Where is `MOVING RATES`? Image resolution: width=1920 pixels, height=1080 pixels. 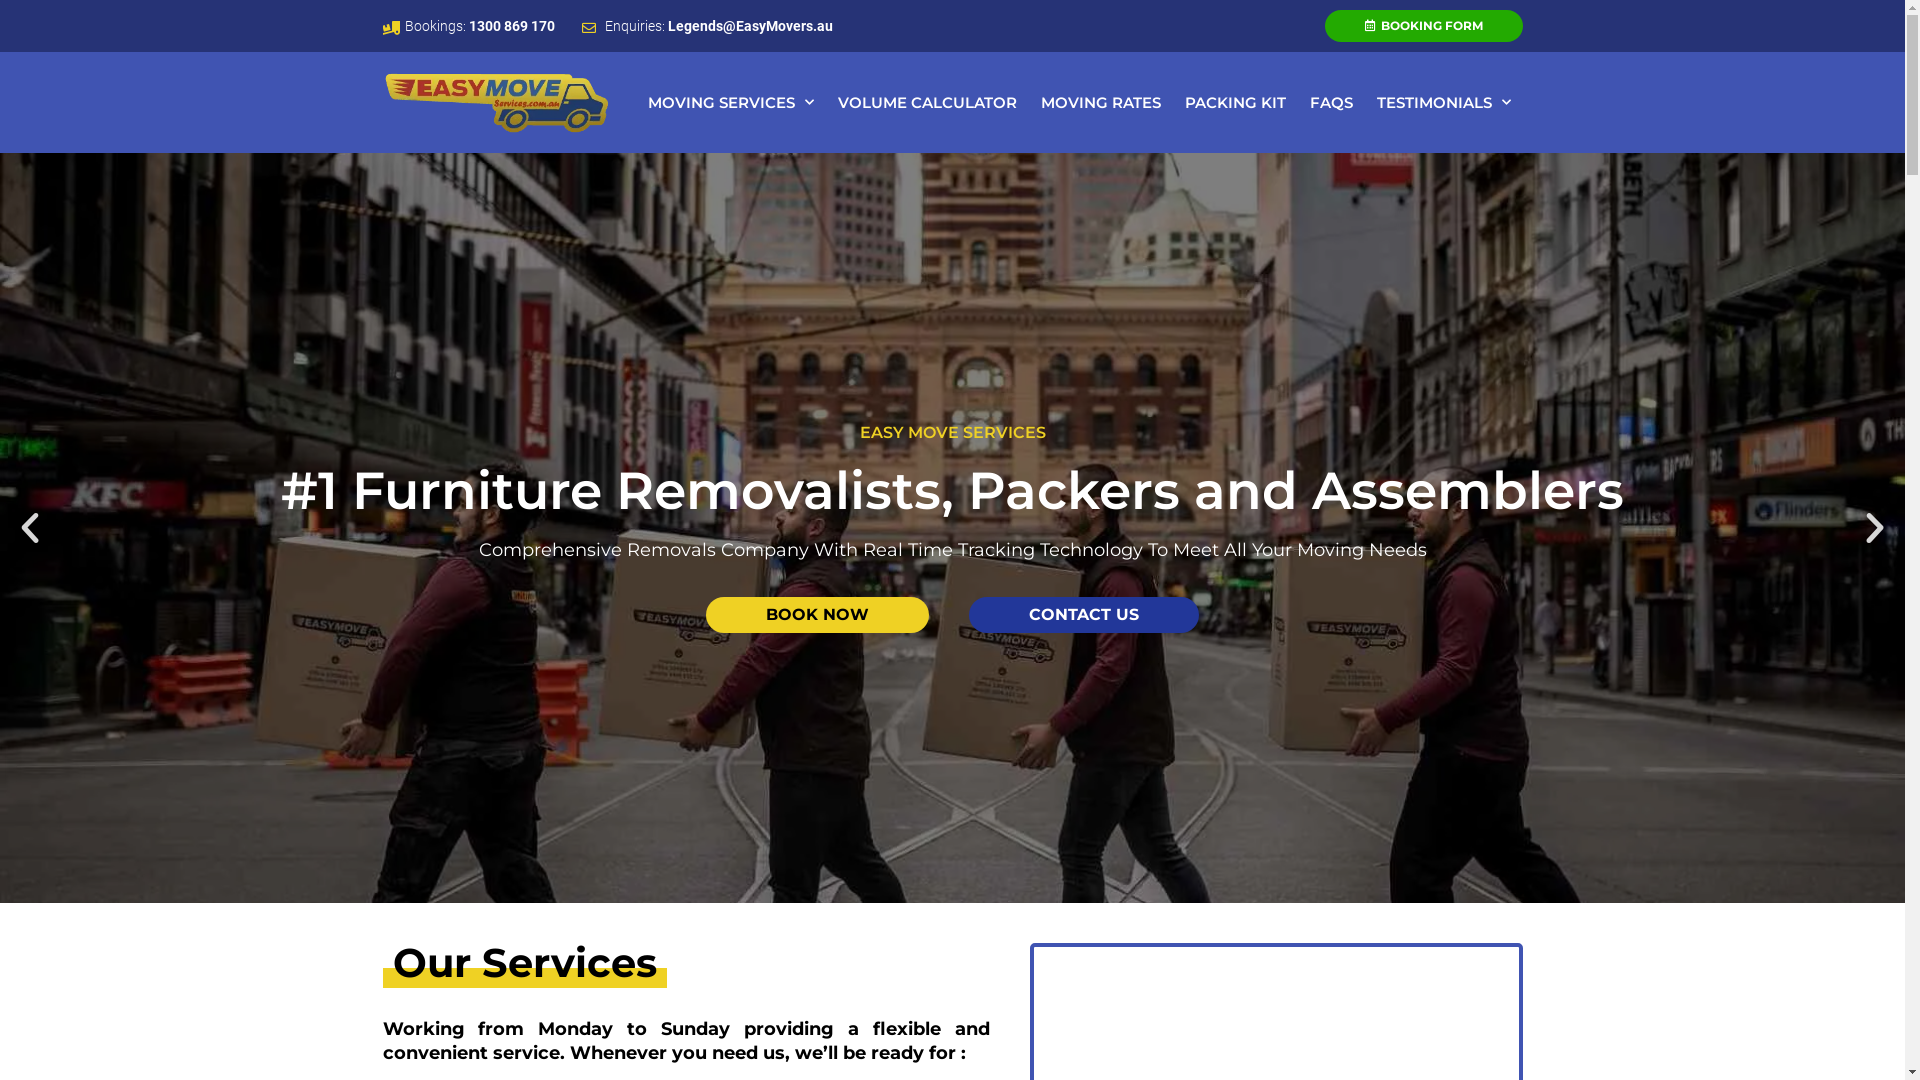
MOVING RATES is located at coordinates (1100, 103).